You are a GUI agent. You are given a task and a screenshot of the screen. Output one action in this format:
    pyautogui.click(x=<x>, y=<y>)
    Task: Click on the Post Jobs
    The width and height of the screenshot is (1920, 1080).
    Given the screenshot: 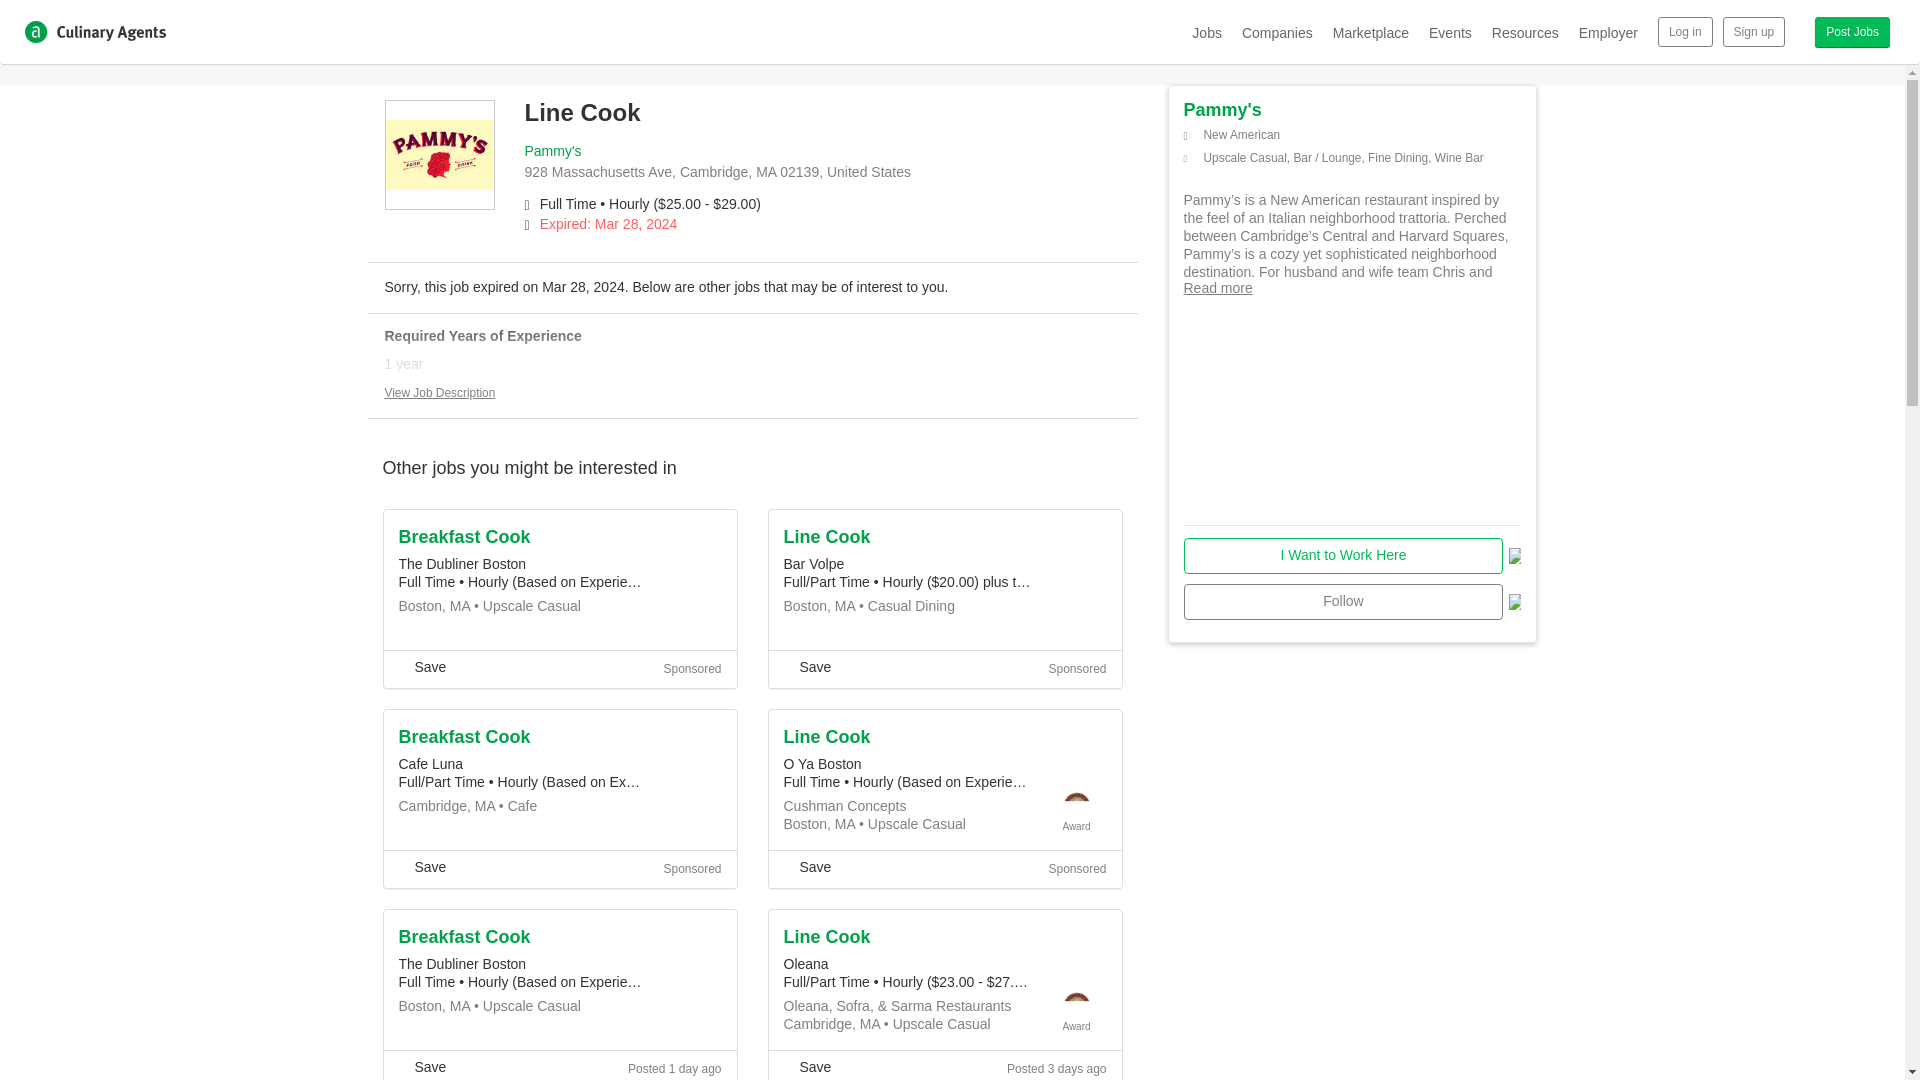 What is the action you would take?
    pyautogui.click(x=1852, y=32)
    